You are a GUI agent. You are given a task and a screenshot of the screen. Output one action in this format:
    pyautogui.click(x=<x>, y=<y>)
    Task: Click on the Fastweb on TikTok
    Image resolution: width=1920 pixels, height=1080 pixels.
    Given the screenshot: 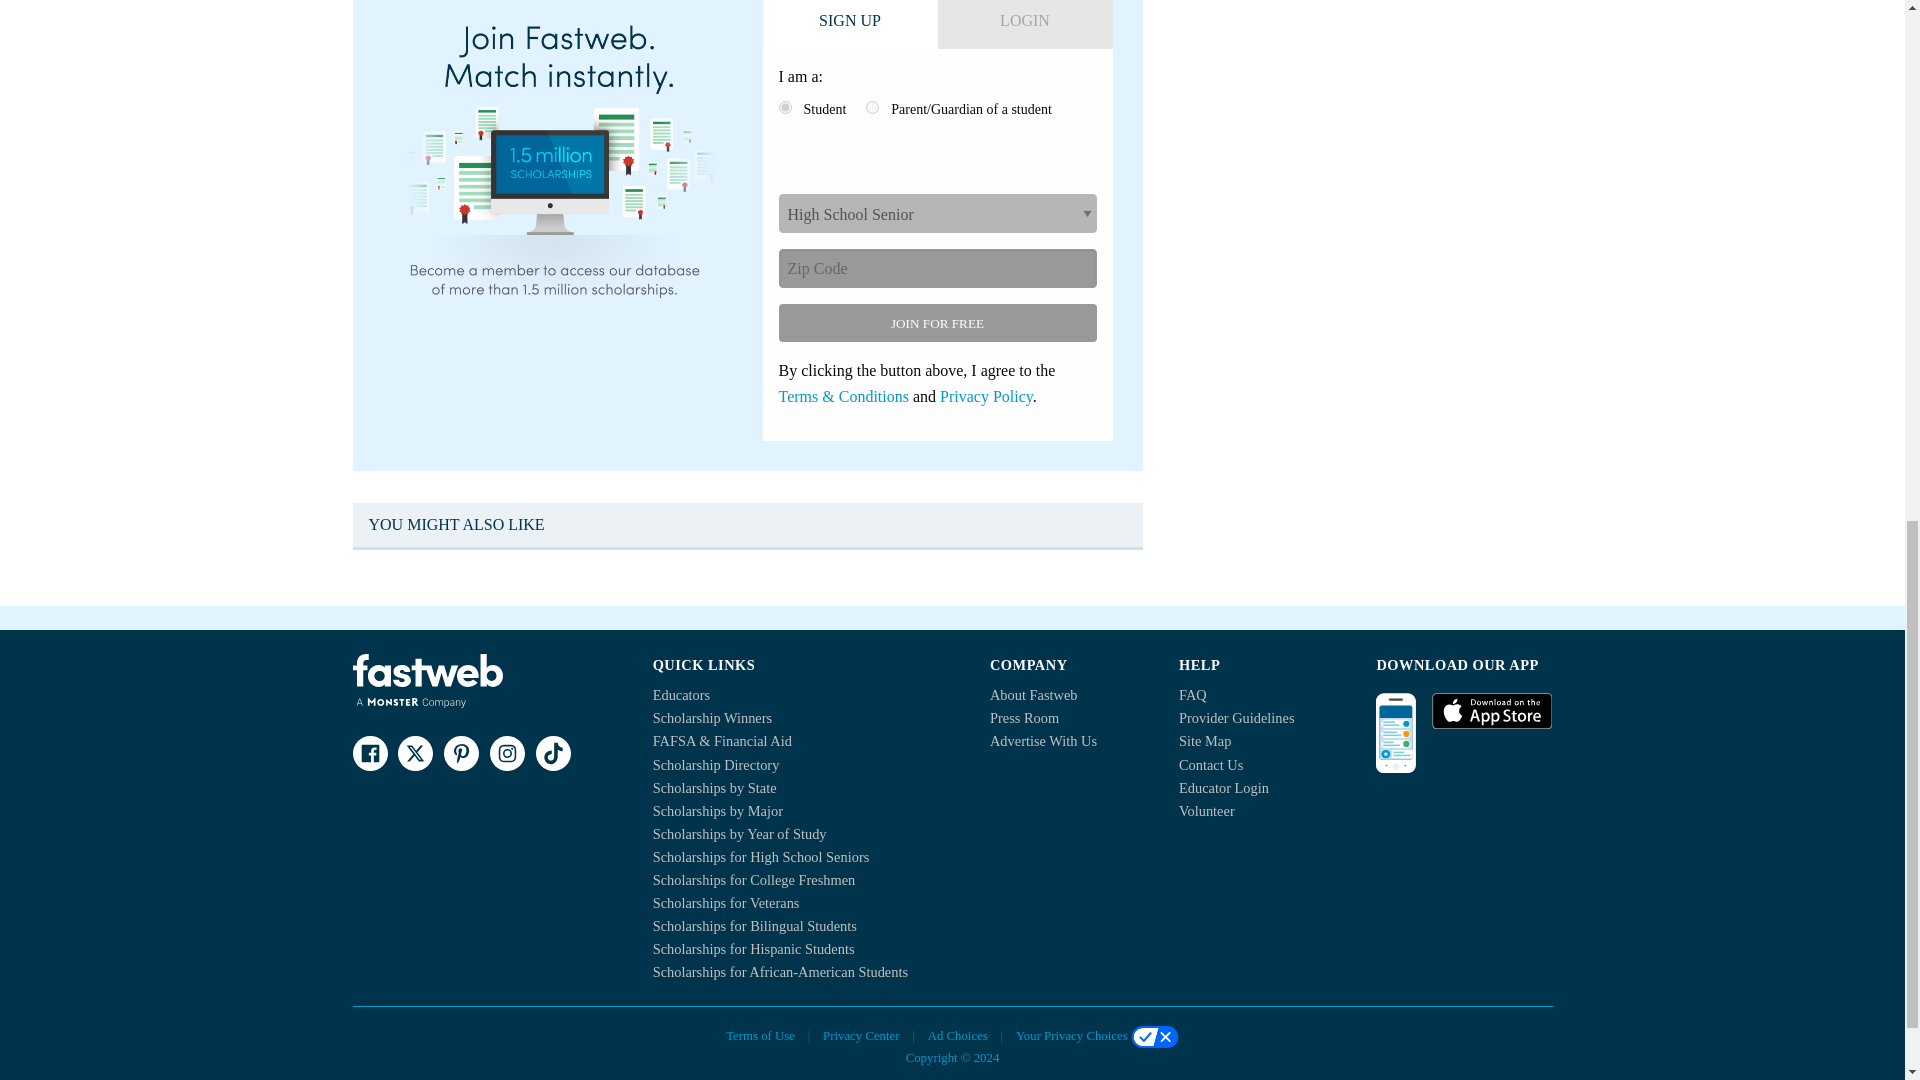 What is the action you would take?
    pyautogui.click(x=552, y=753)
    